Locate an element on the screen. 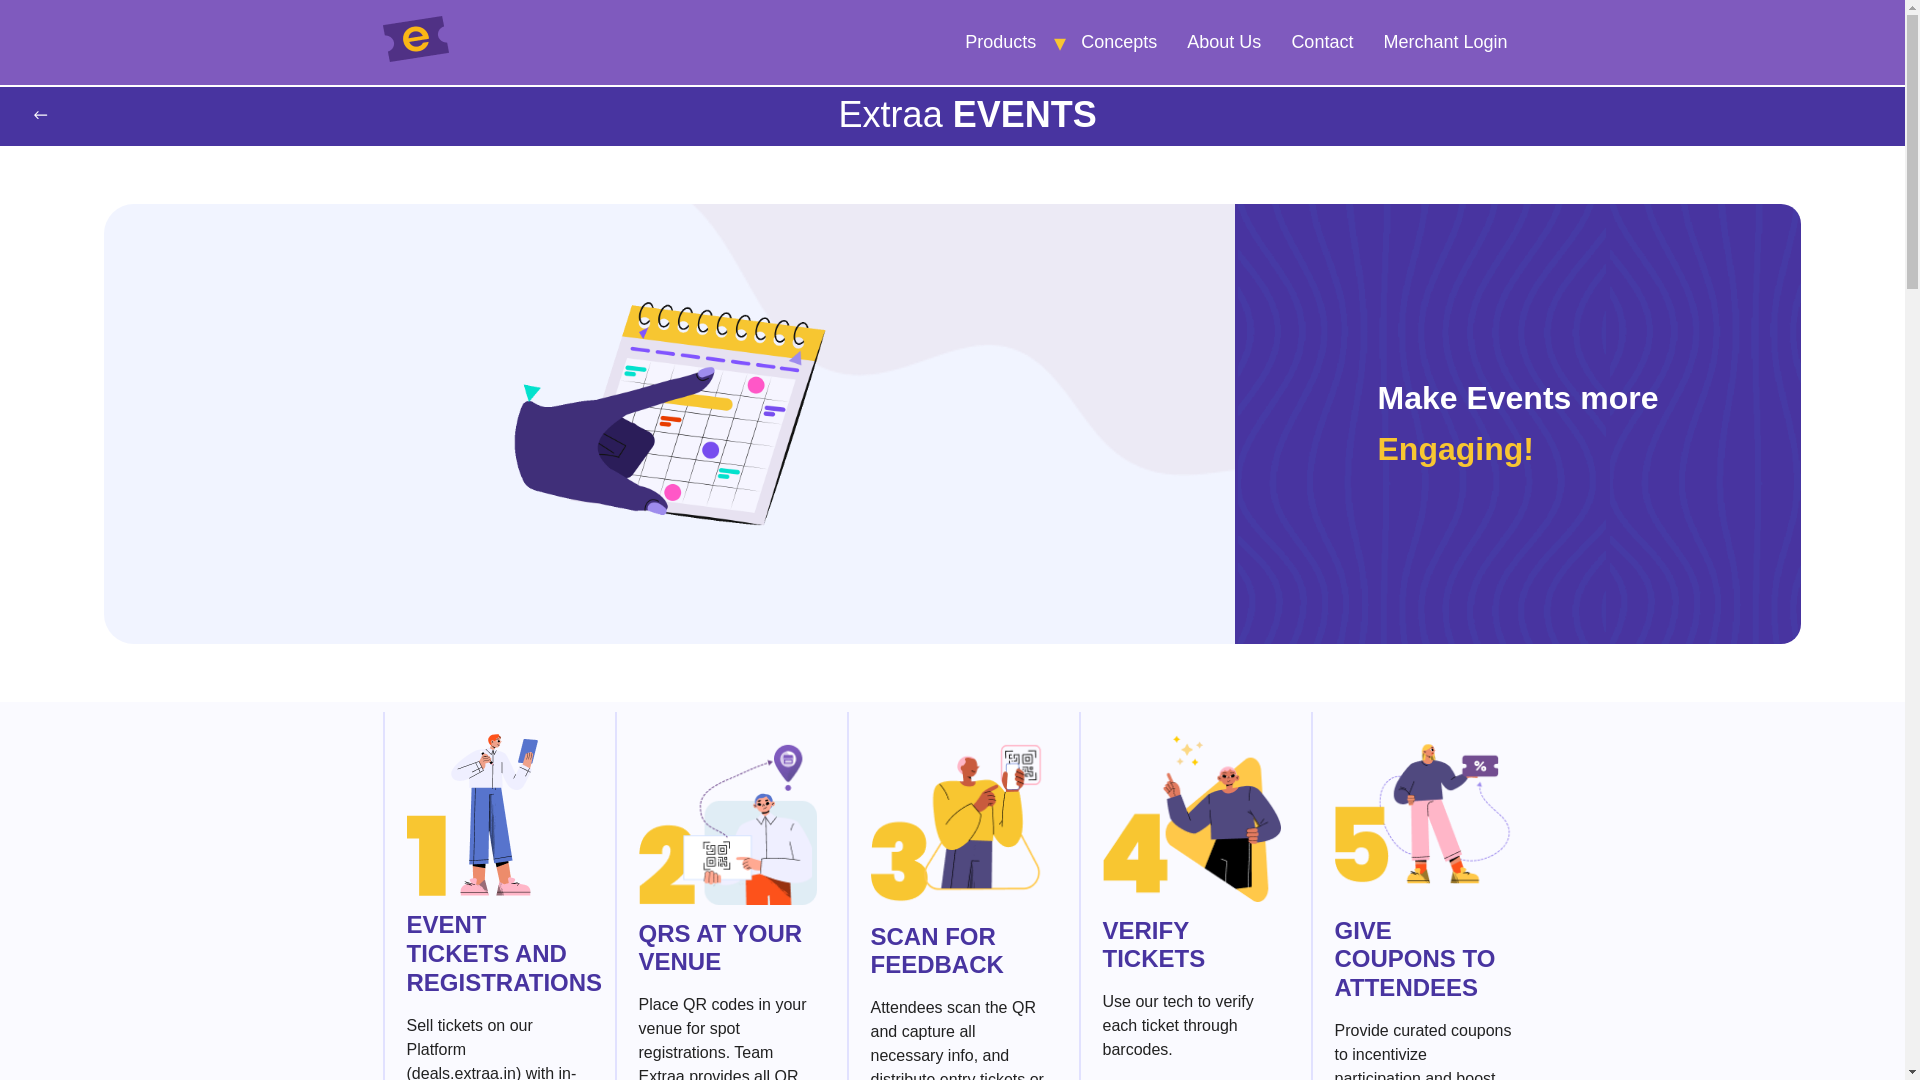 The width and height of the screenshot is (1920, 1080). Concepts is located at coordinates (1118, 42).